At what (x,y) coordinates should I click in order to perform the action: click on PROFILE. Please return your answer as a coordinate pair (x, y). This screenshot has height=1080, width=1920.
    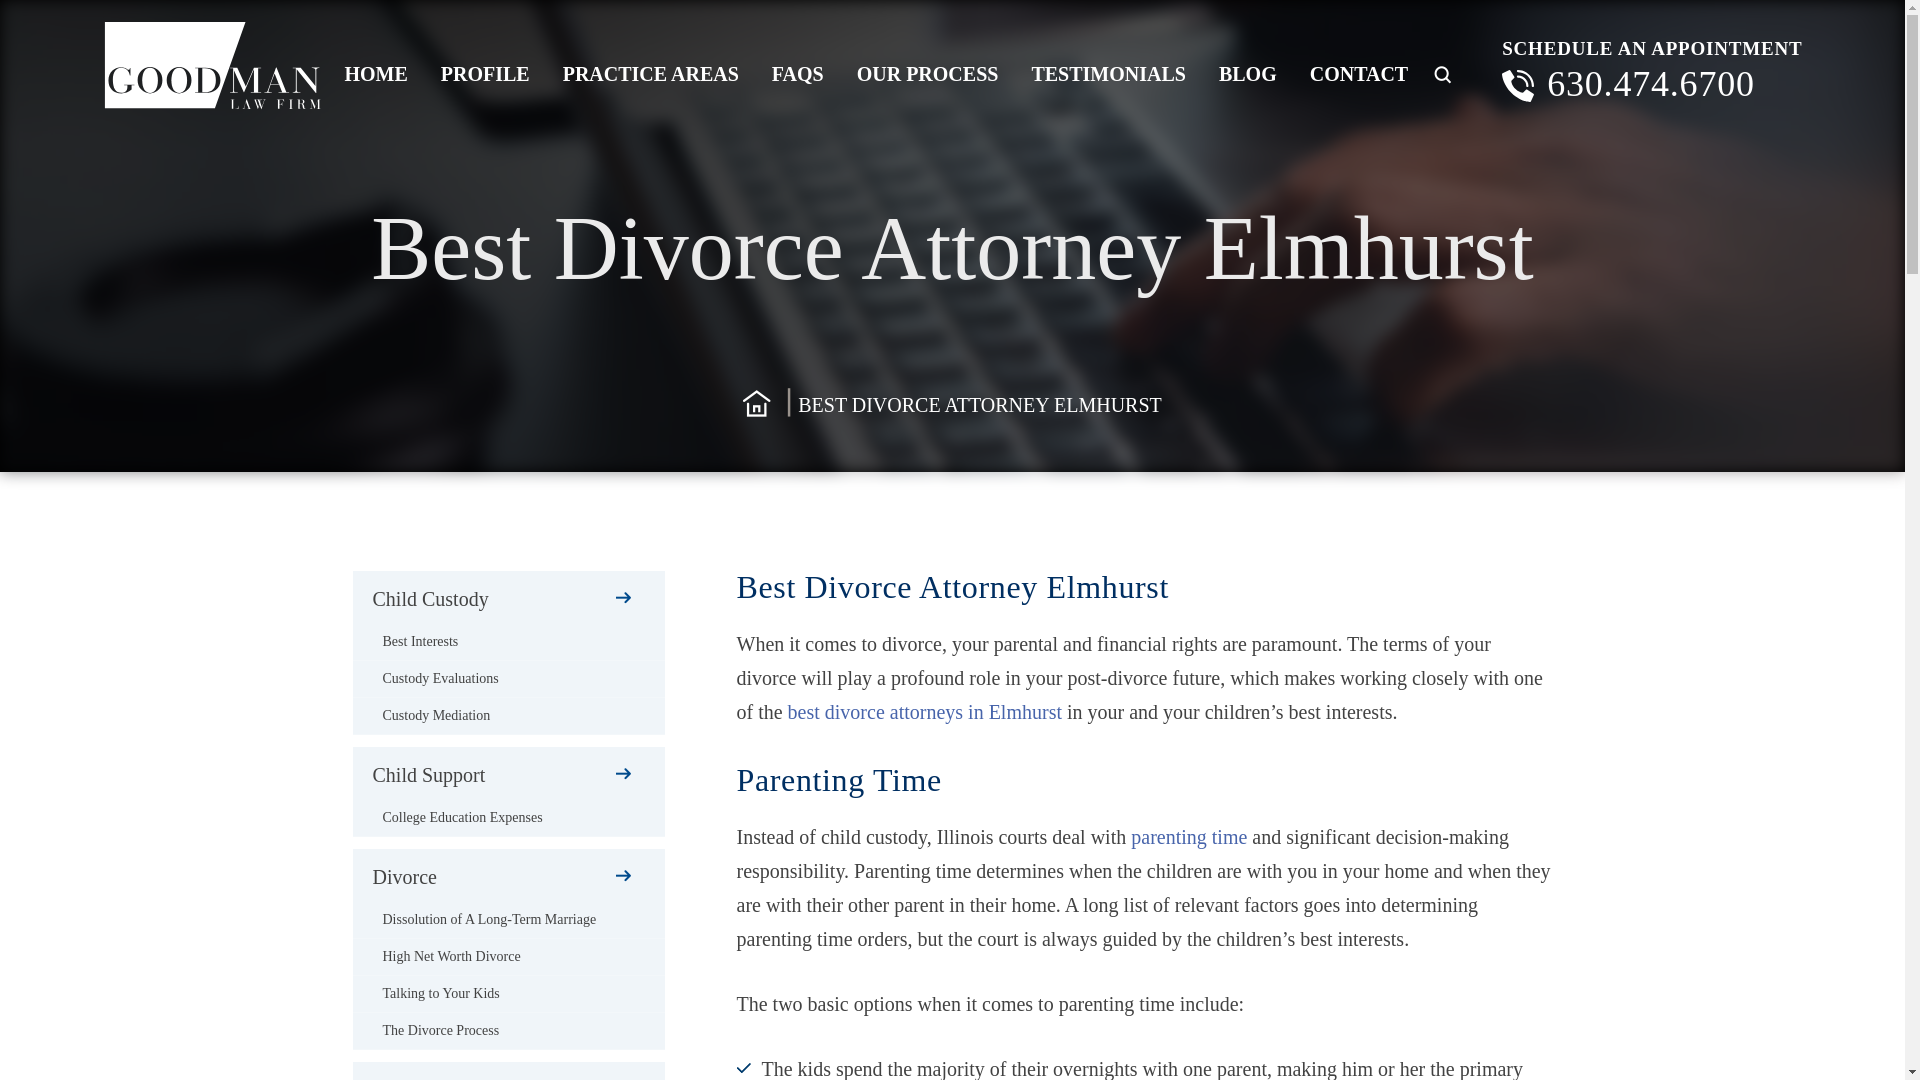
    Looking at the image, I should click on (486, 74).